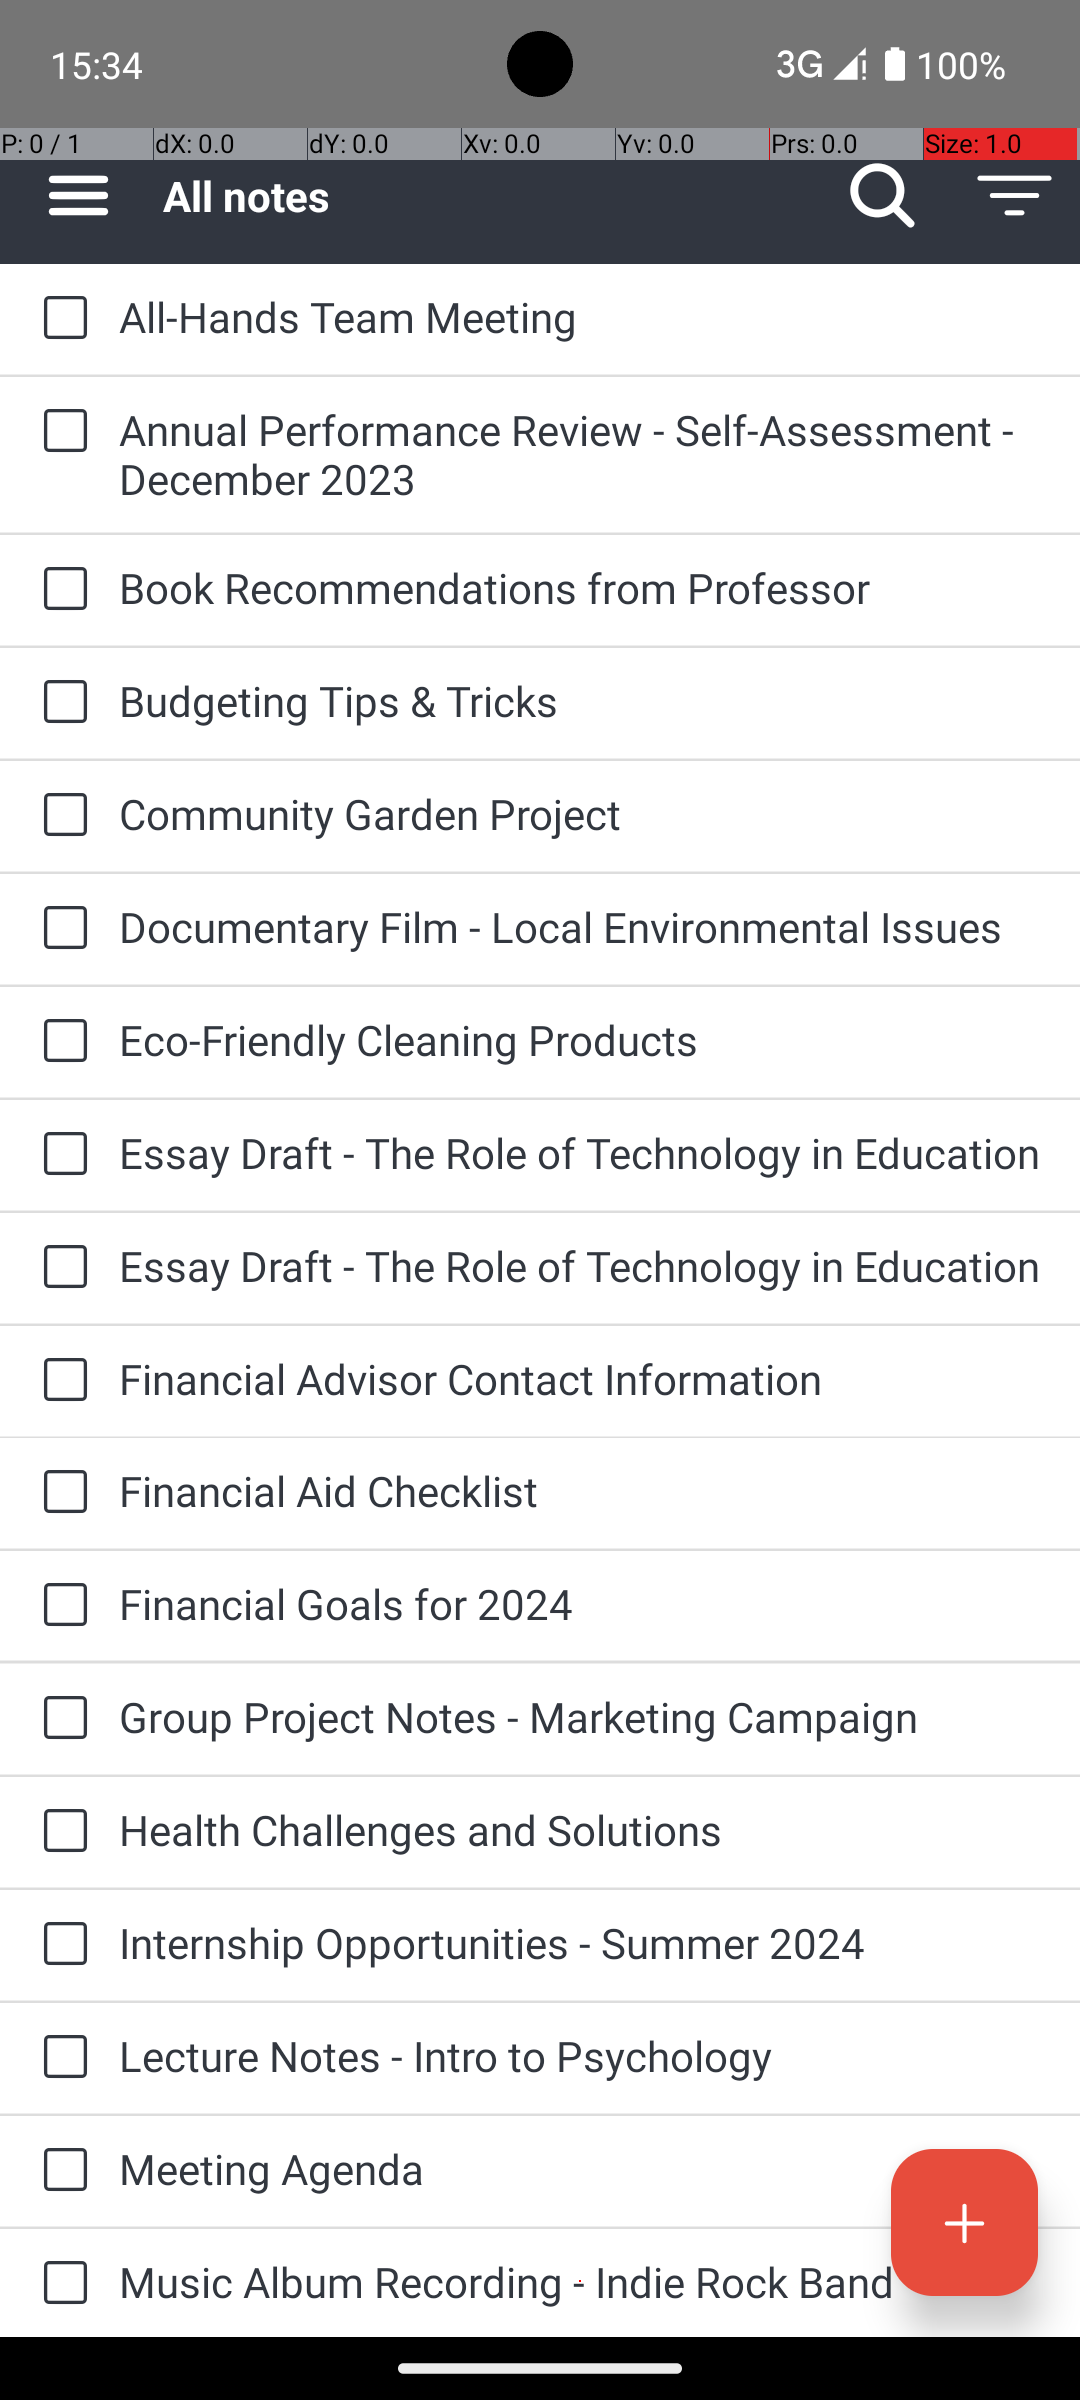 The height and width of the screenshot is (2400, 1080). What do you see at coordinates (60, 703) in the screenshot?
I see `to-do: Budgeting Tips & Tricks` at bounding box center [60, 703].